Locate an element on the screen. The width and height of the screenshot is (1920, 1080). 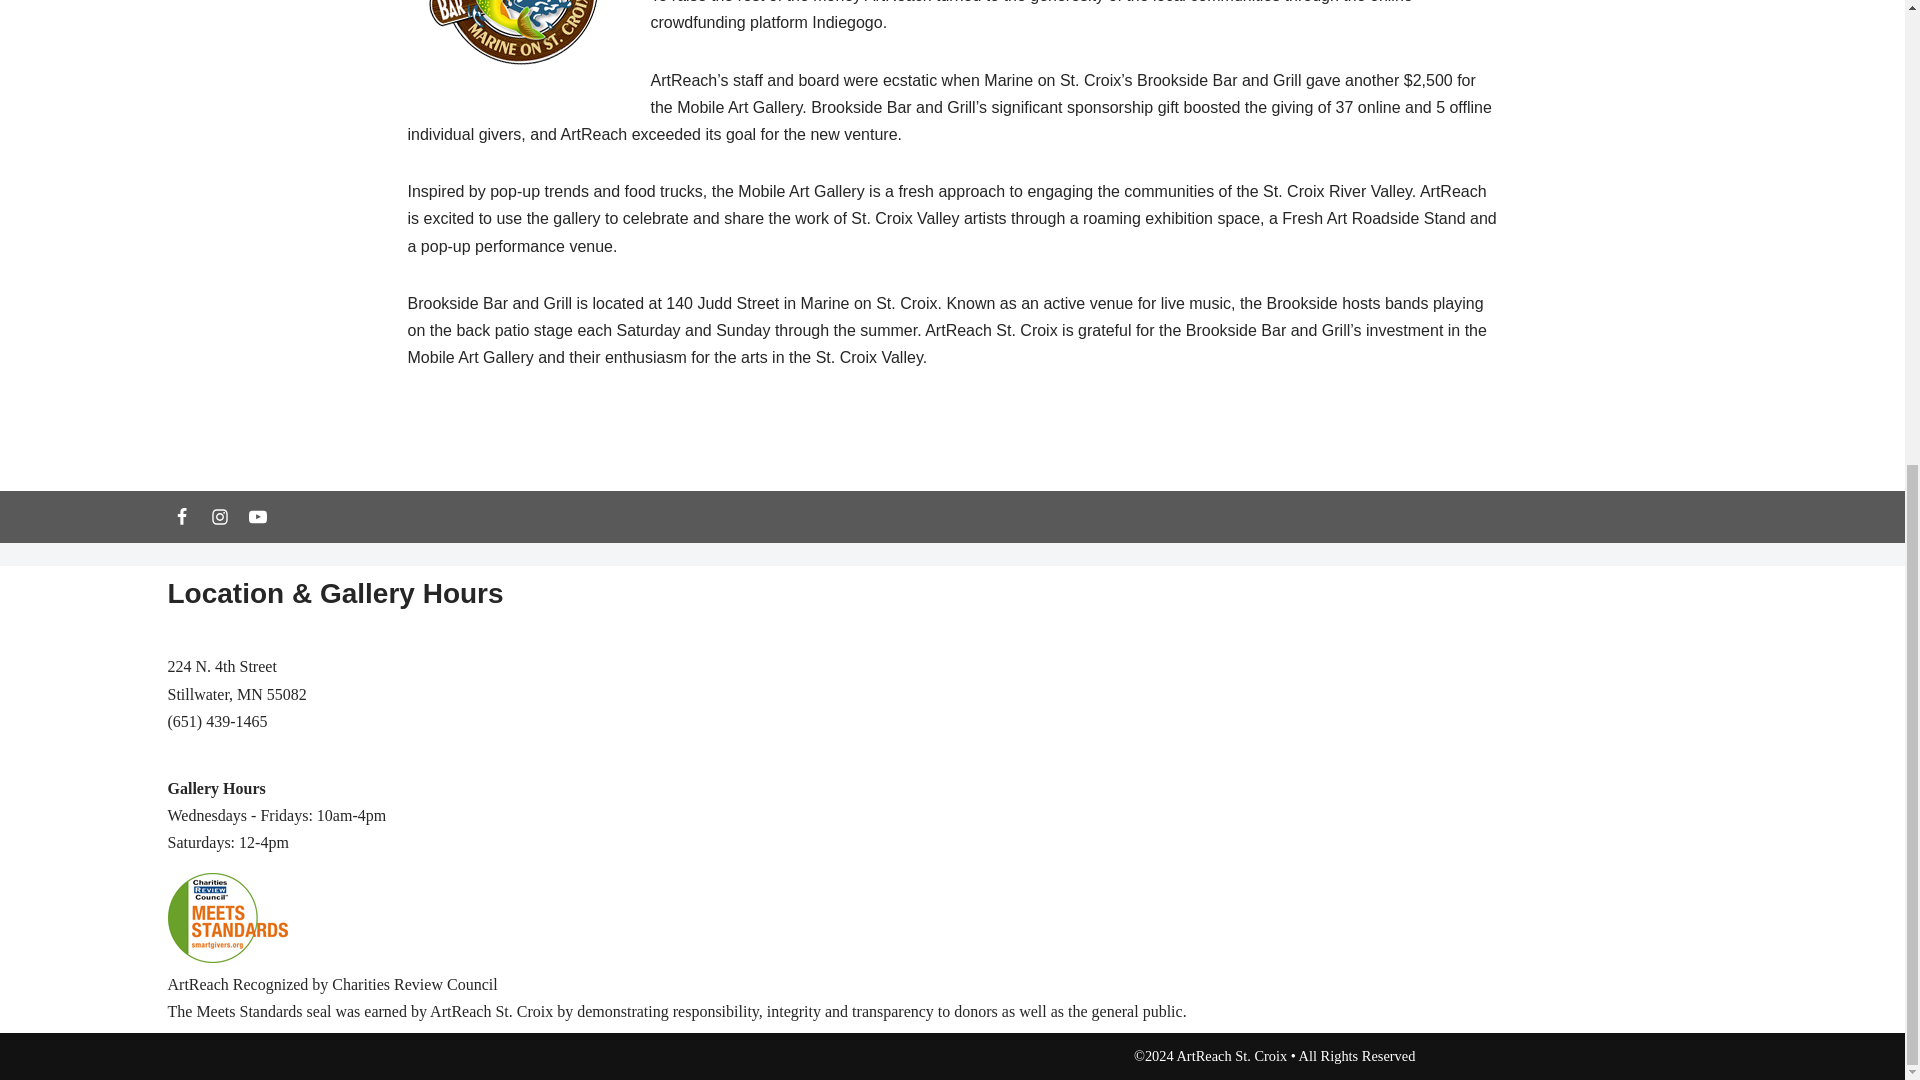
Instagram is located at coordinates (220, 517).